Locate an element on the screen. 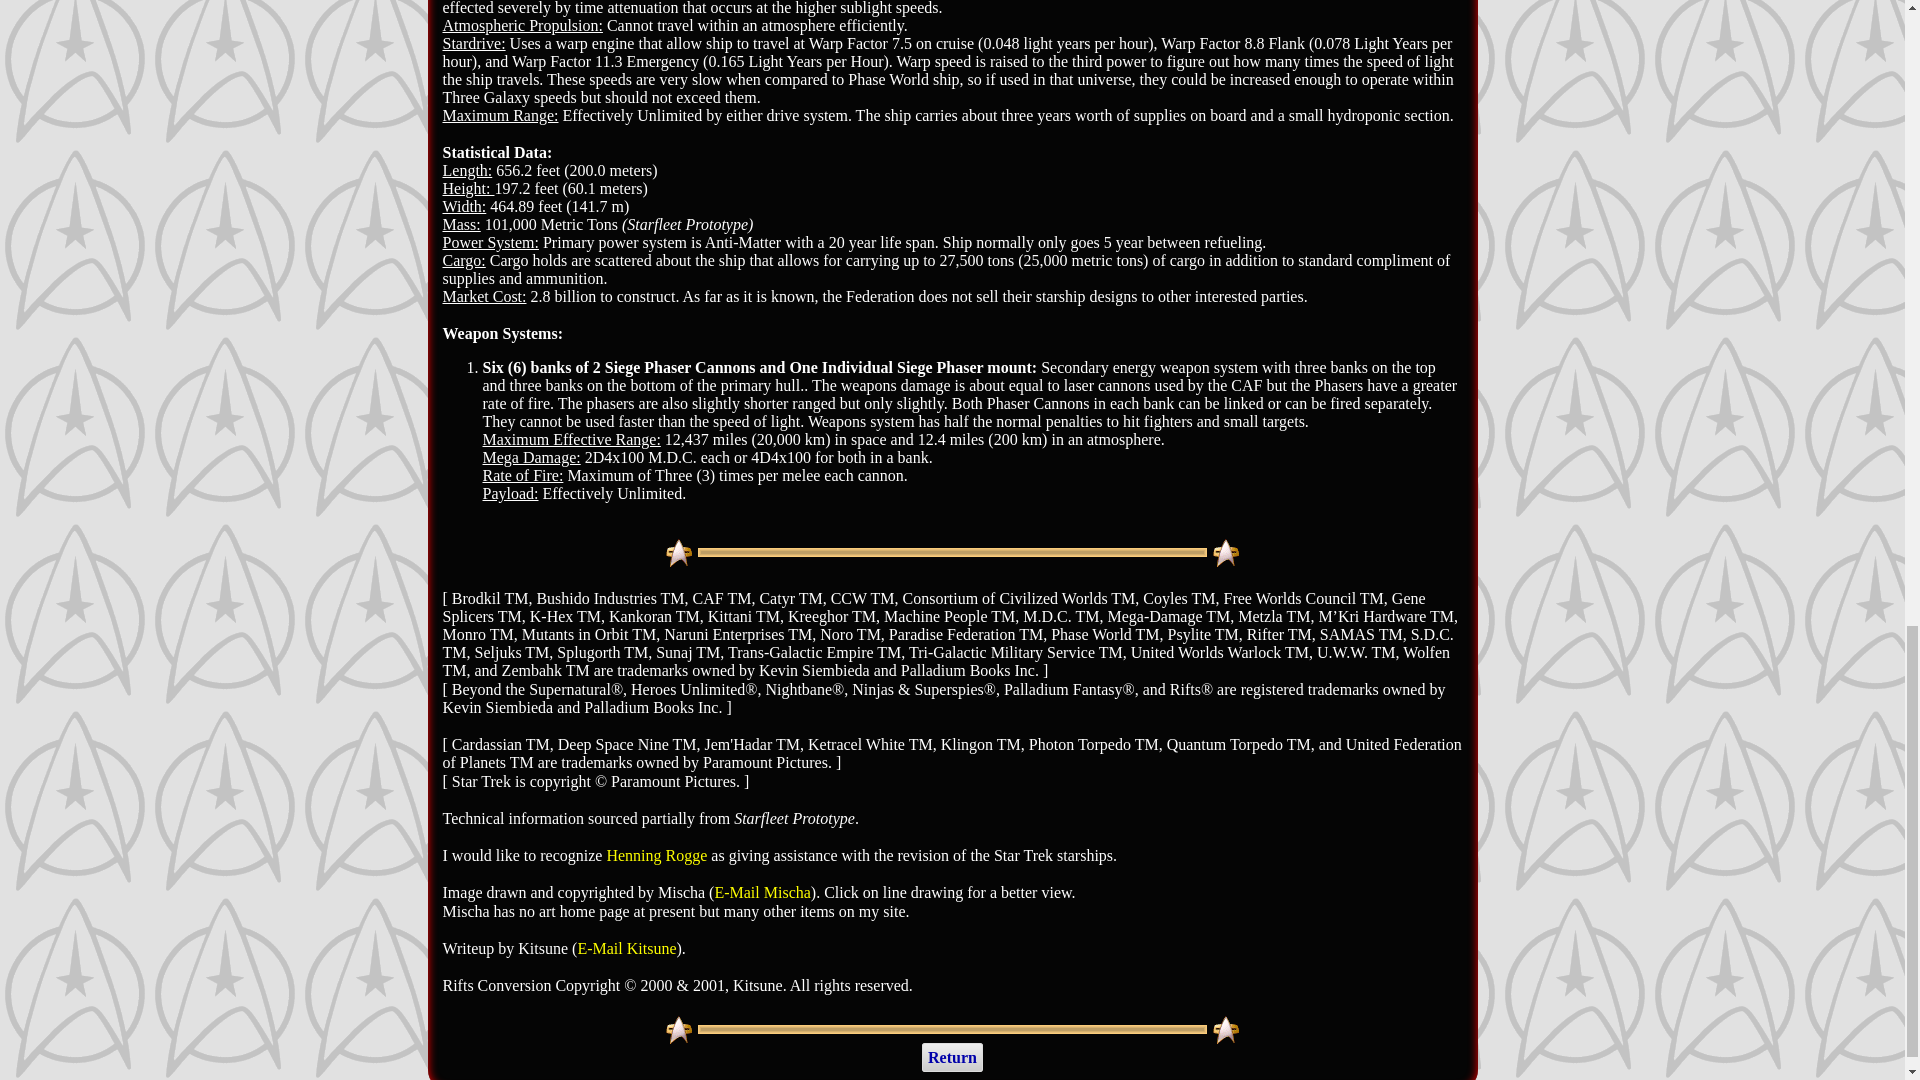 This screenshot has height=1080, width=1920. Henning Rogge is located at coordinates (656, 855).